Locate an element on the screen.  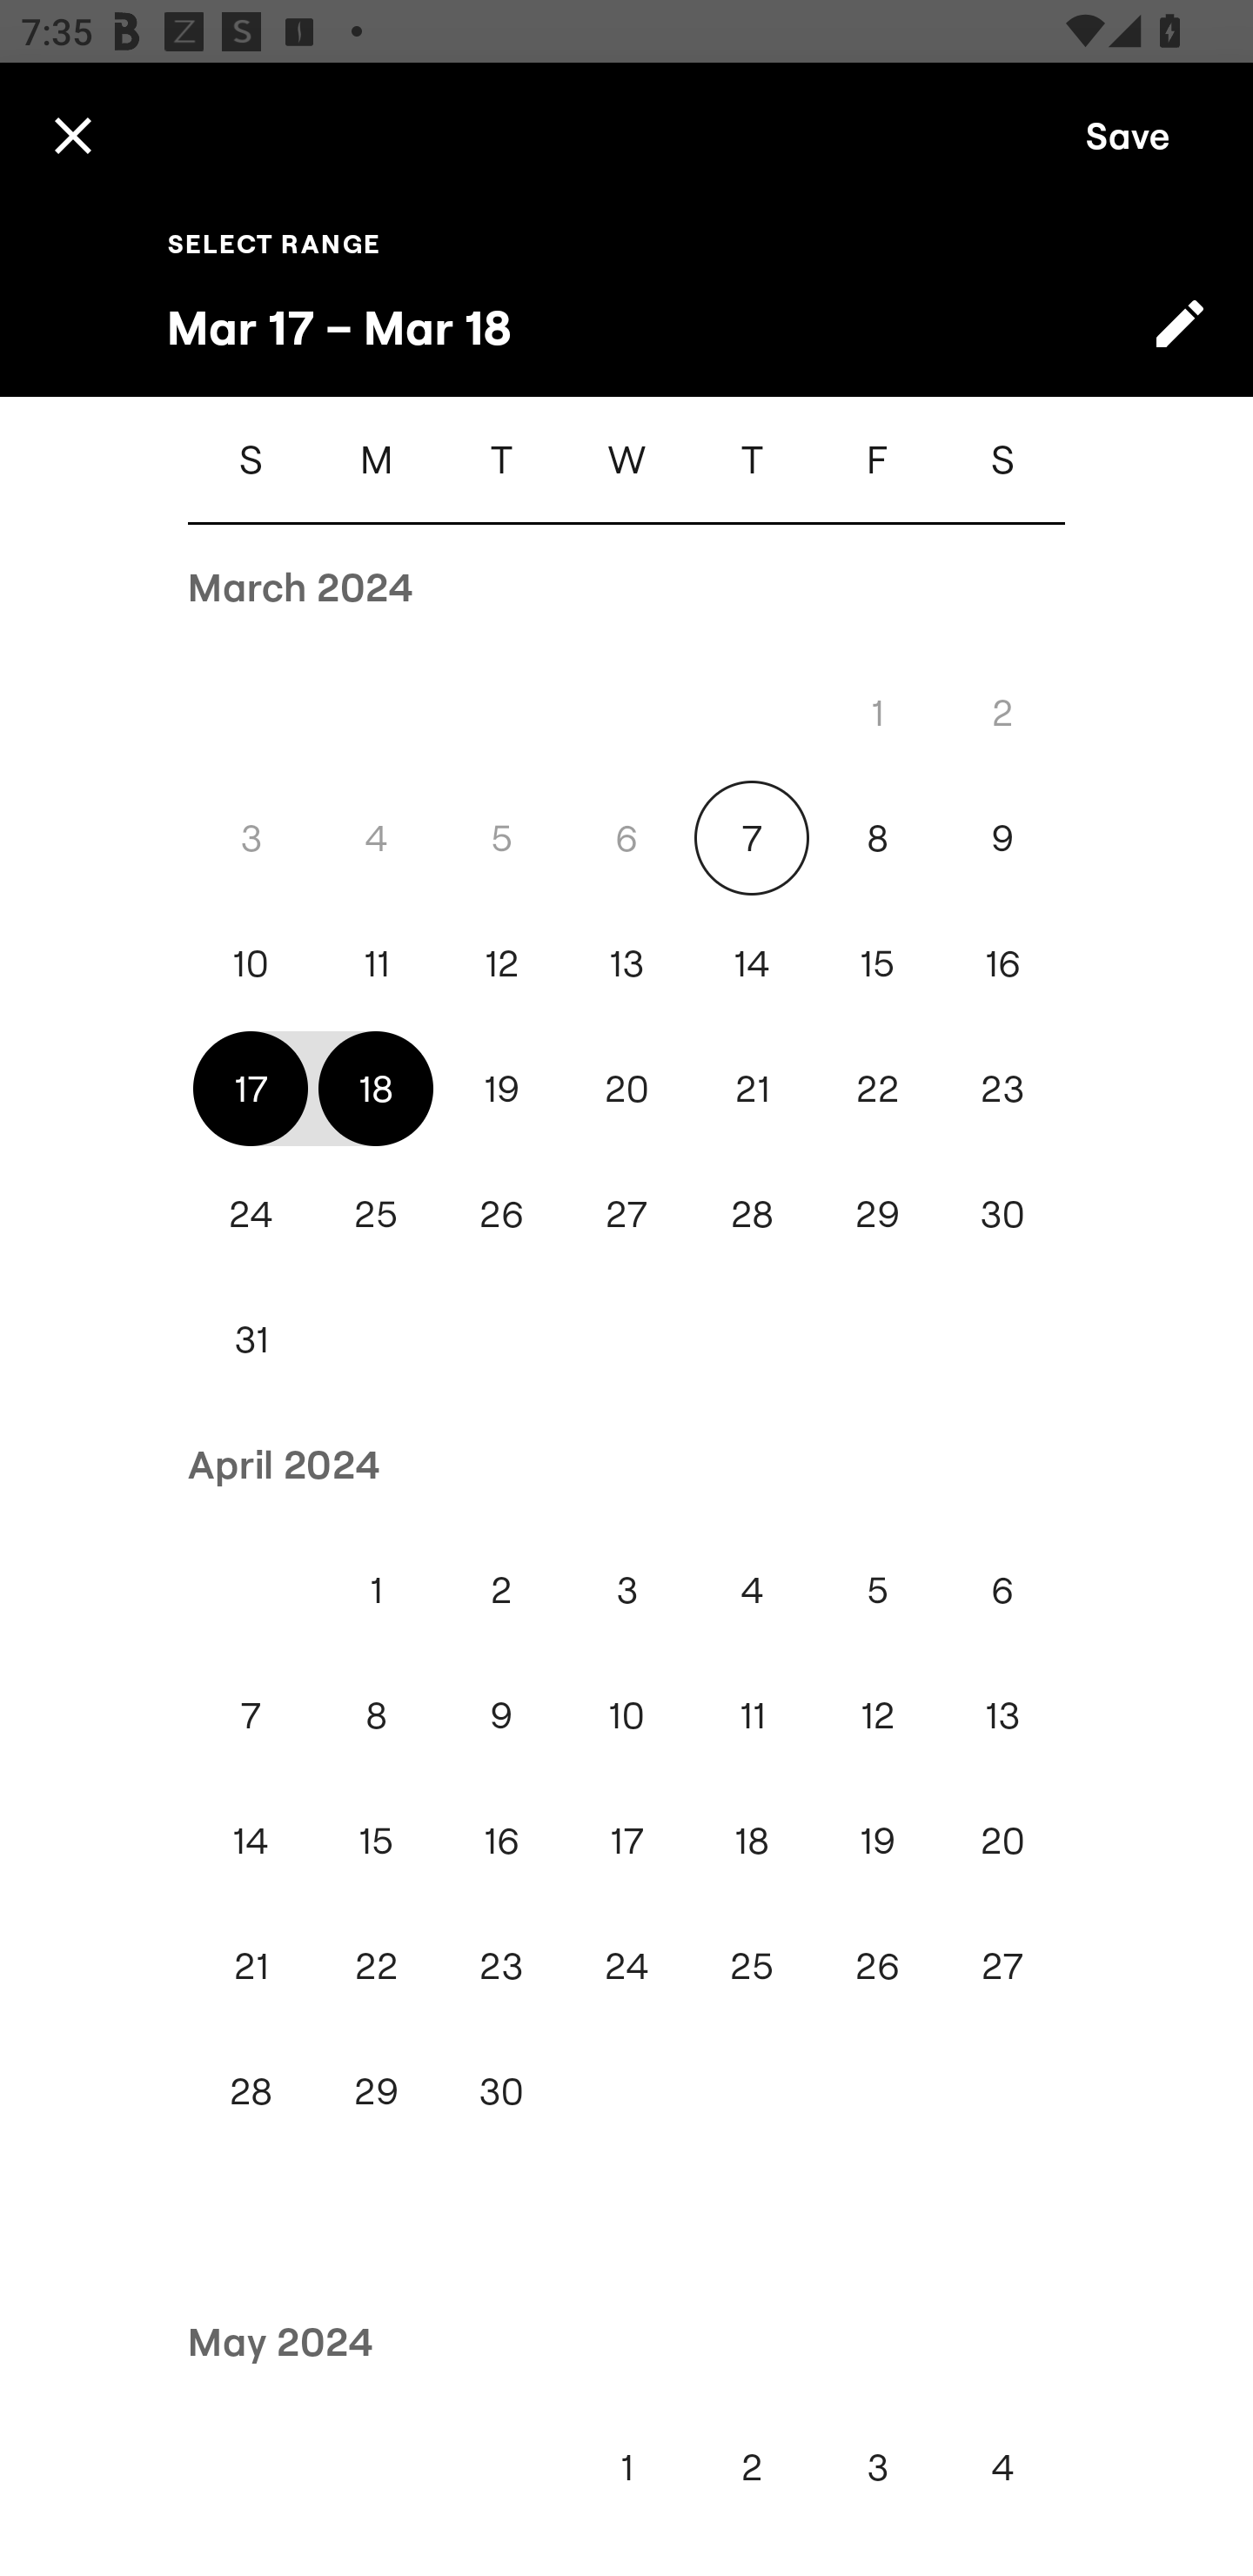
2 Sat, Mar 2 is located at coordinates (1002, 712).